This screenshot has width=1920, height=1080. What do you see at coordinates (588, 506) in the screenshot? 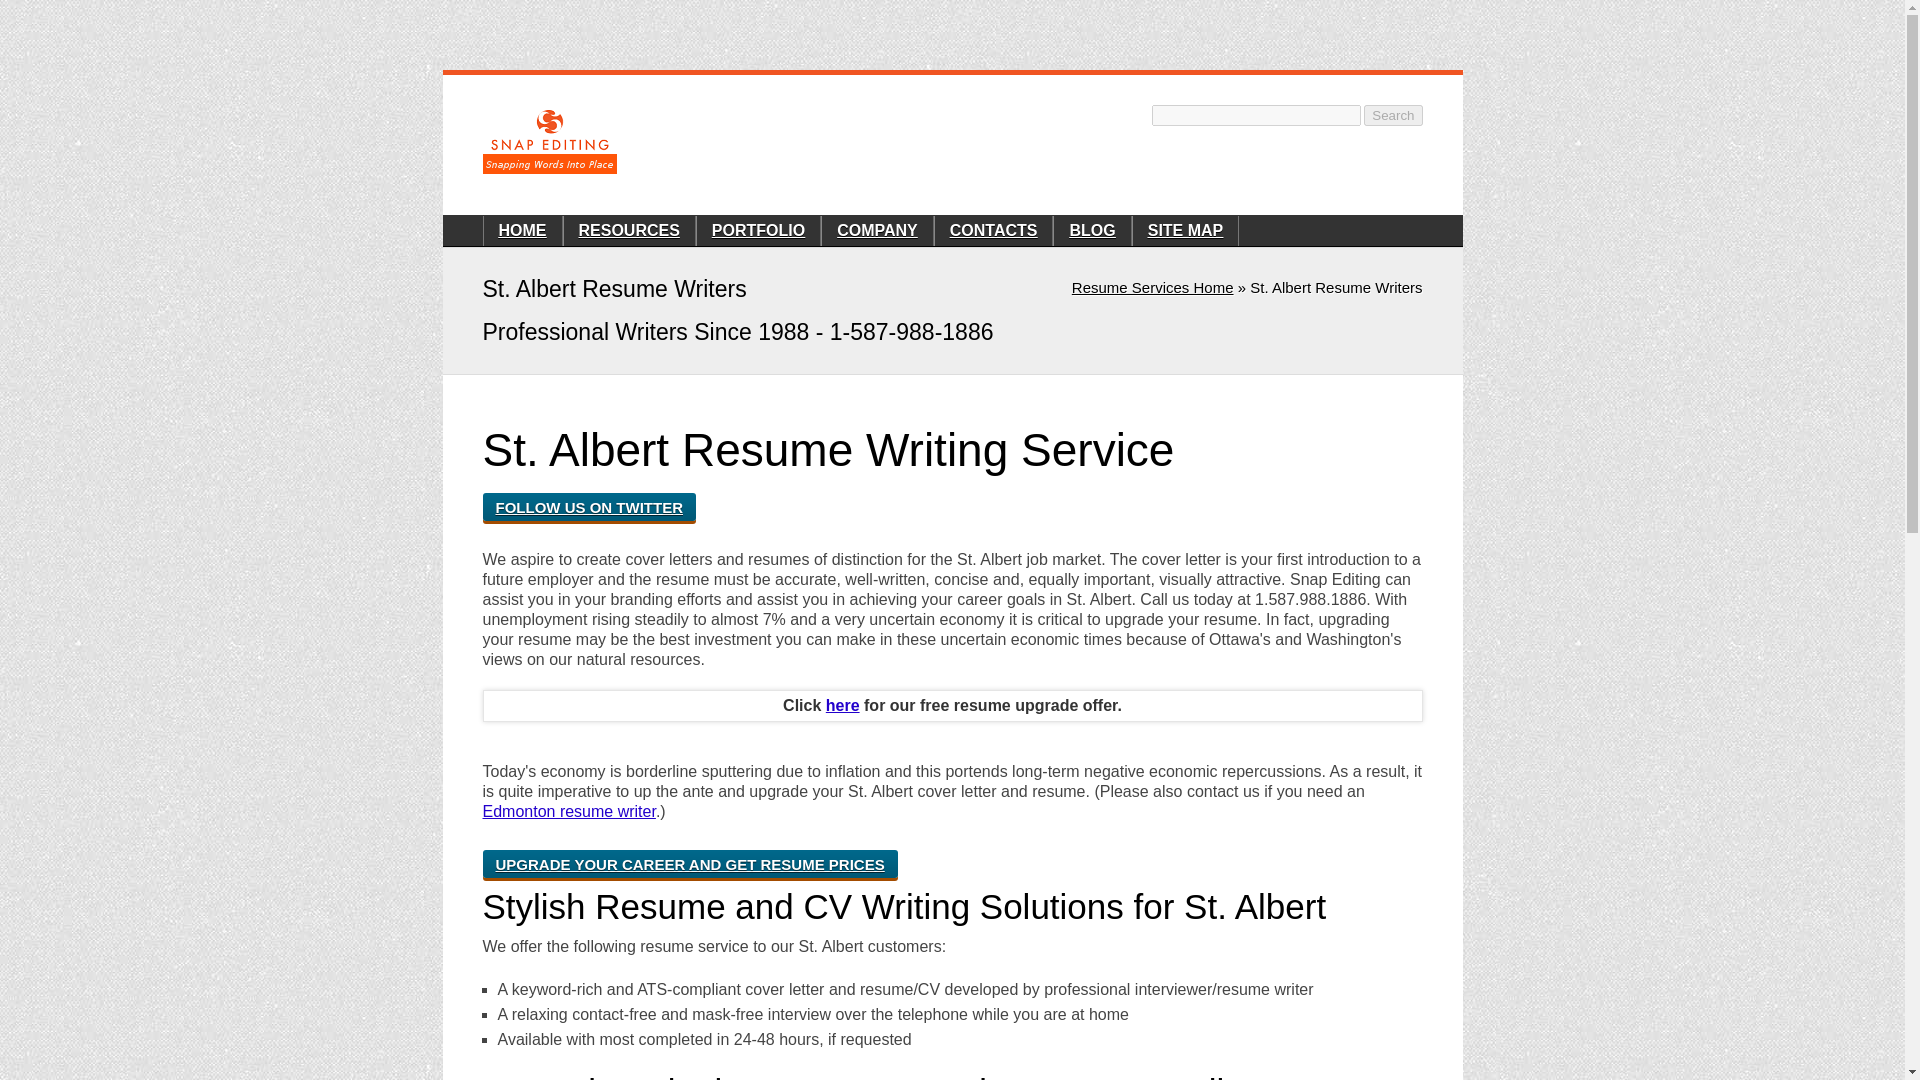
I see `FOLLOW US ON TWITTER` at bounding box center [588, 506].